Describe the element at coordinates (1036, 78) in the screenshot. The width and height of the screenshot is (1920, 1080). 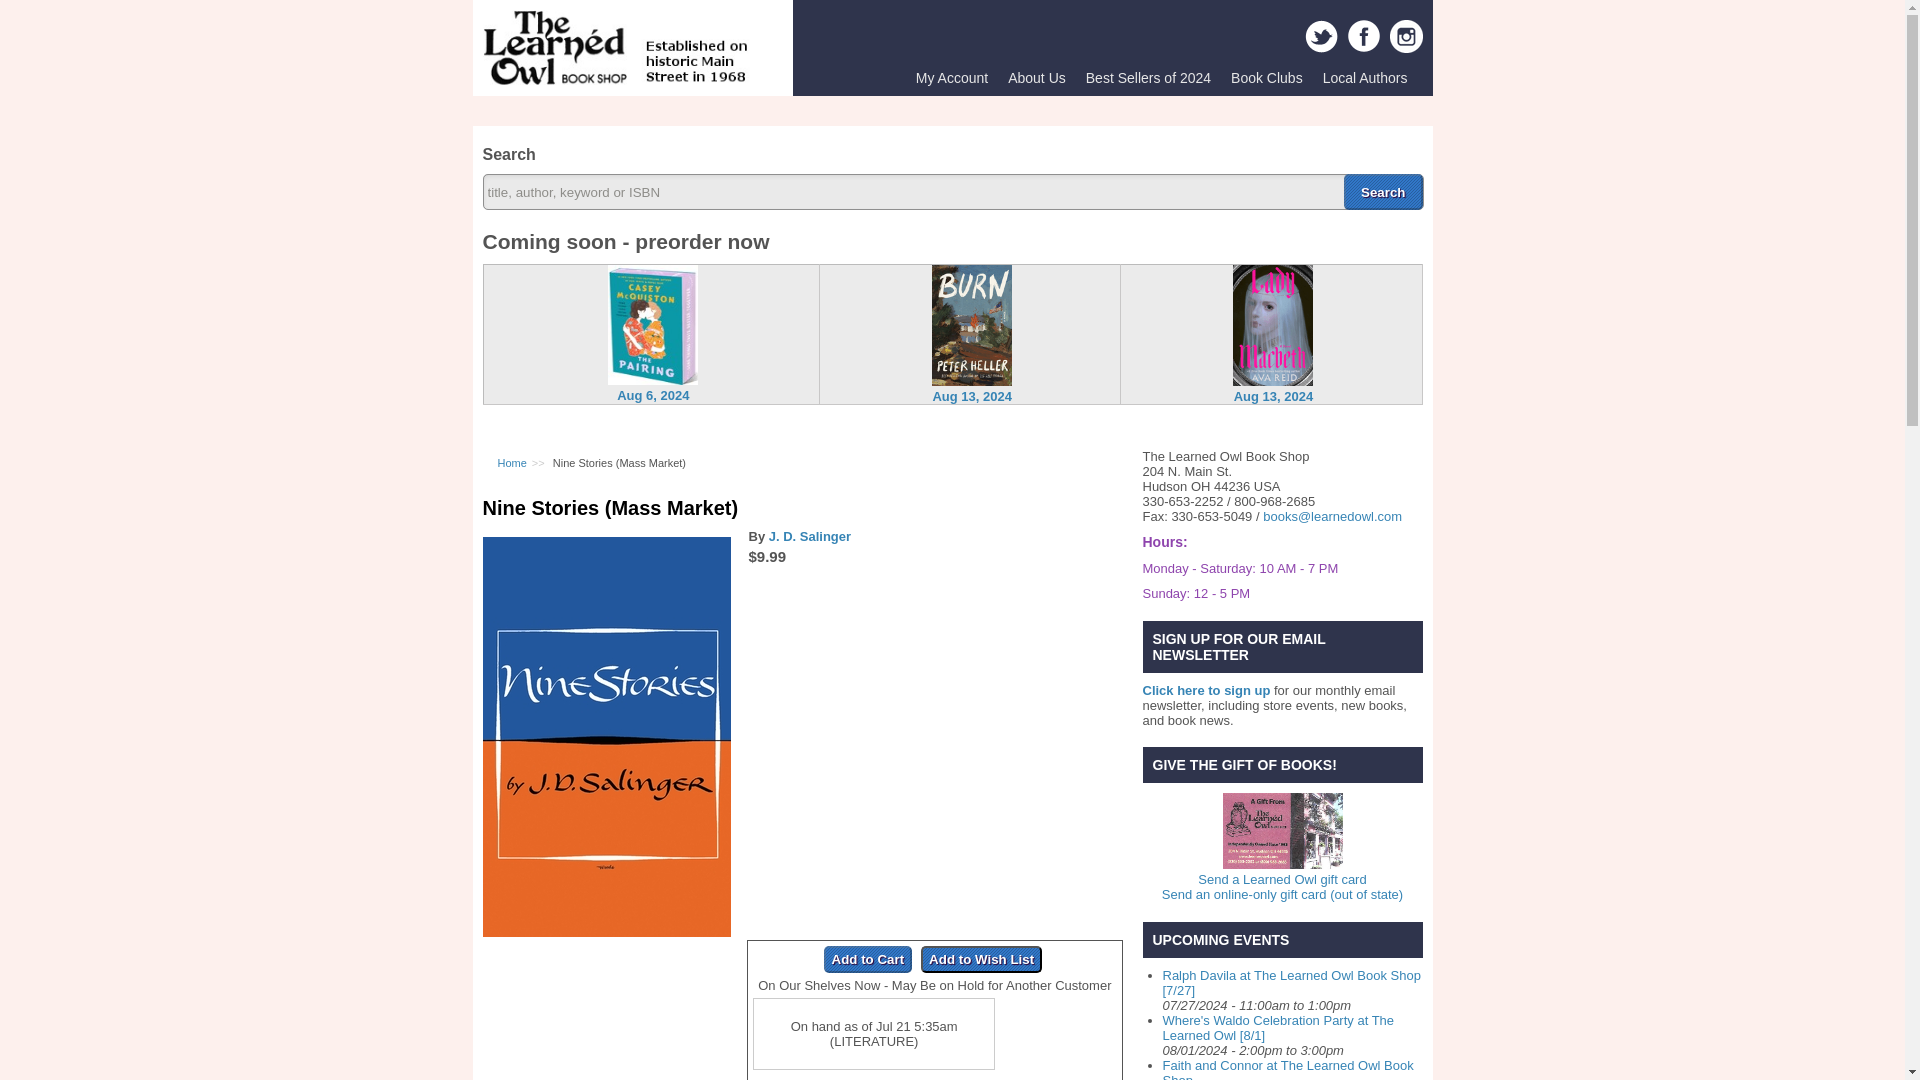
I see `About Us` at that location.